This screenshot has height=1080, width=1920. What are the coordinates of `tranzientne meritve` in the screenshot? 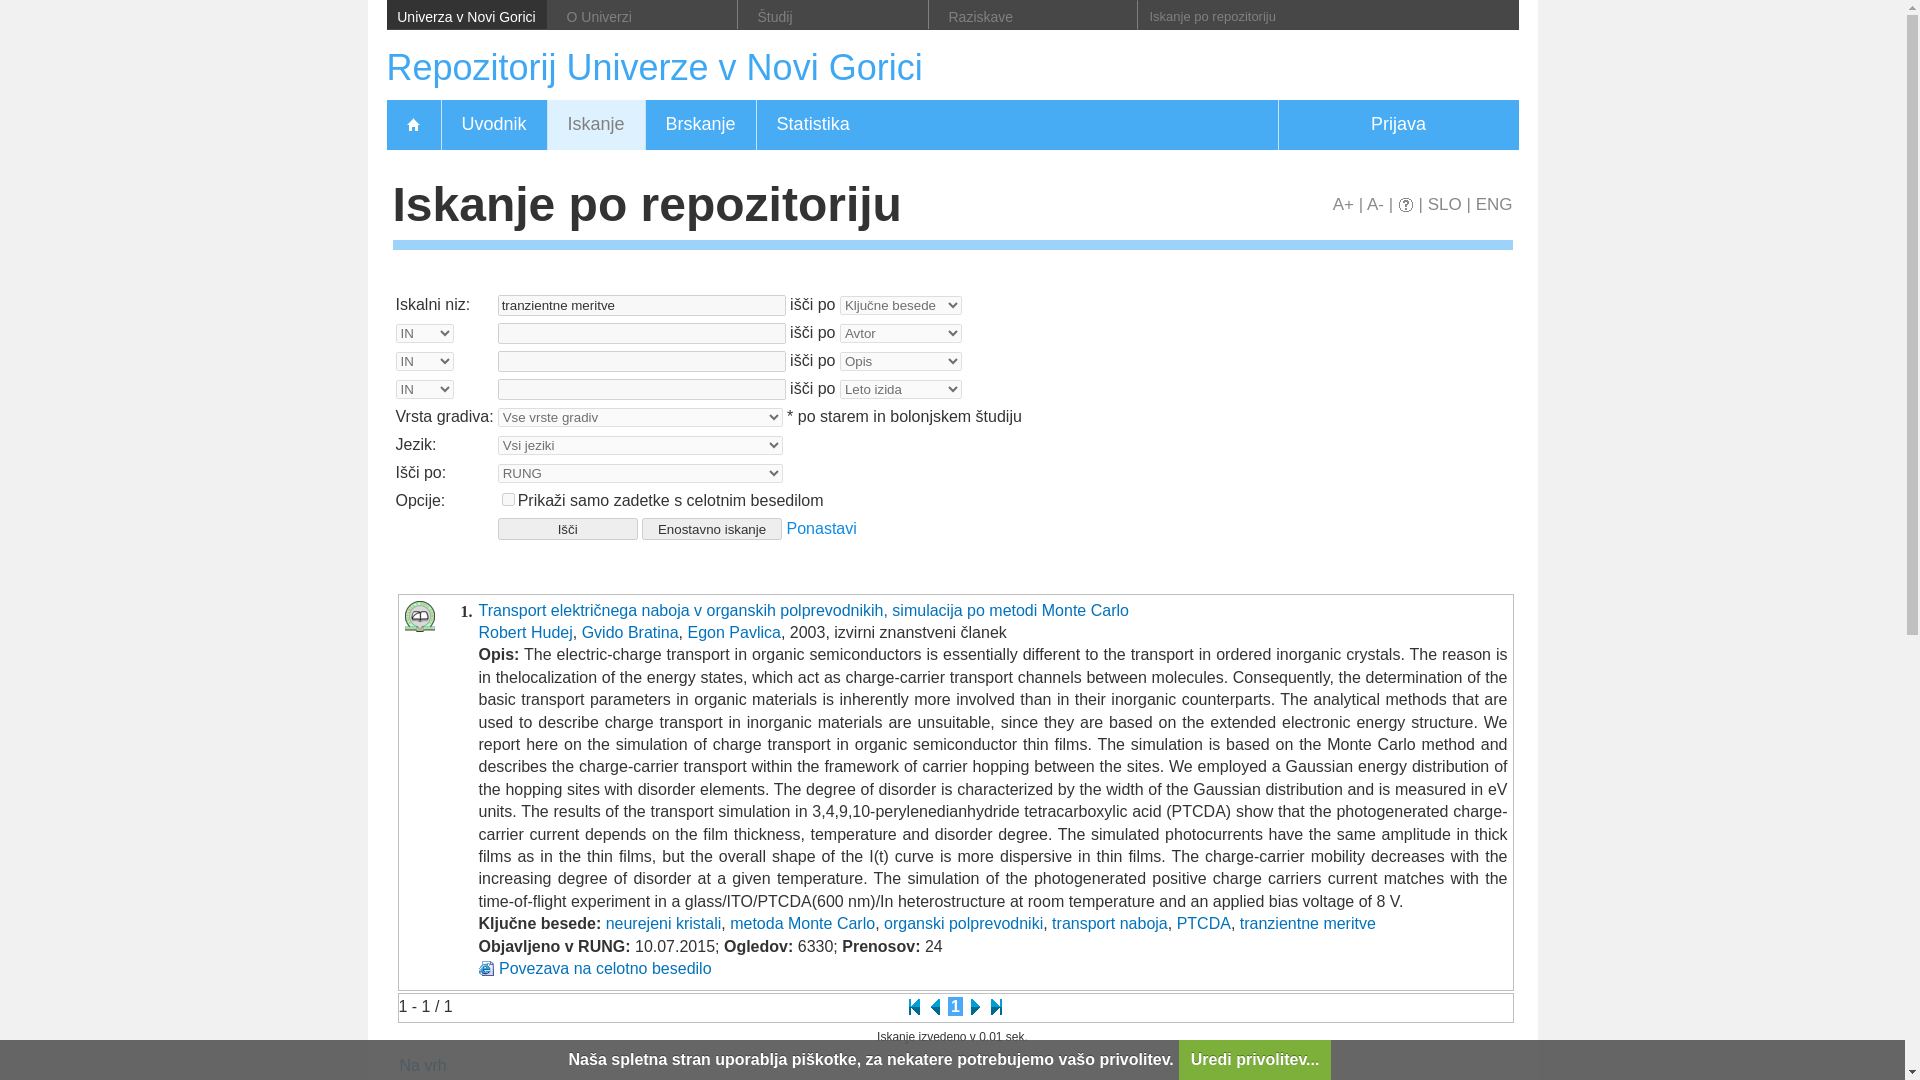 It's located at (641, 305).